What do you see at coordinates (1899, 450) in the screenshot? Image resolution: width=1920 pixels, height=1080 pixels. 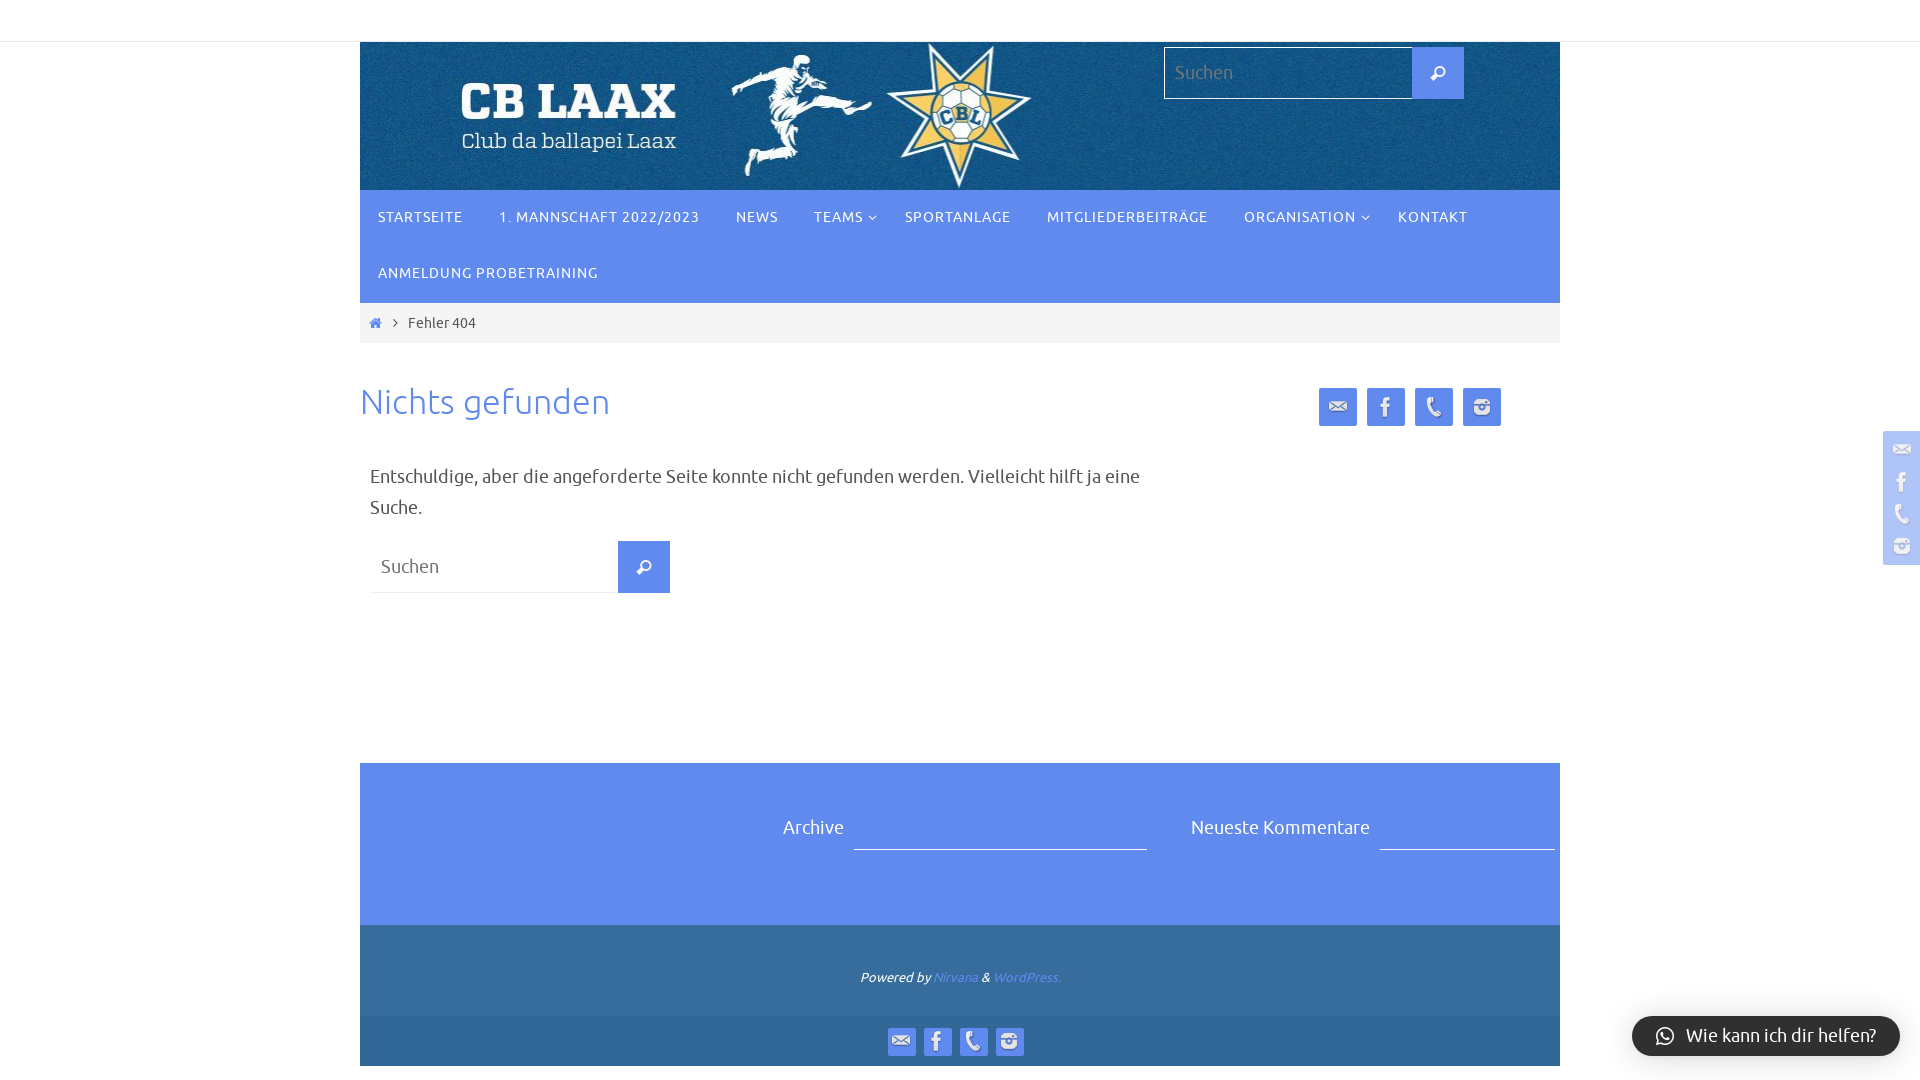 I see `Contact` at bounding box center [1899, 450].